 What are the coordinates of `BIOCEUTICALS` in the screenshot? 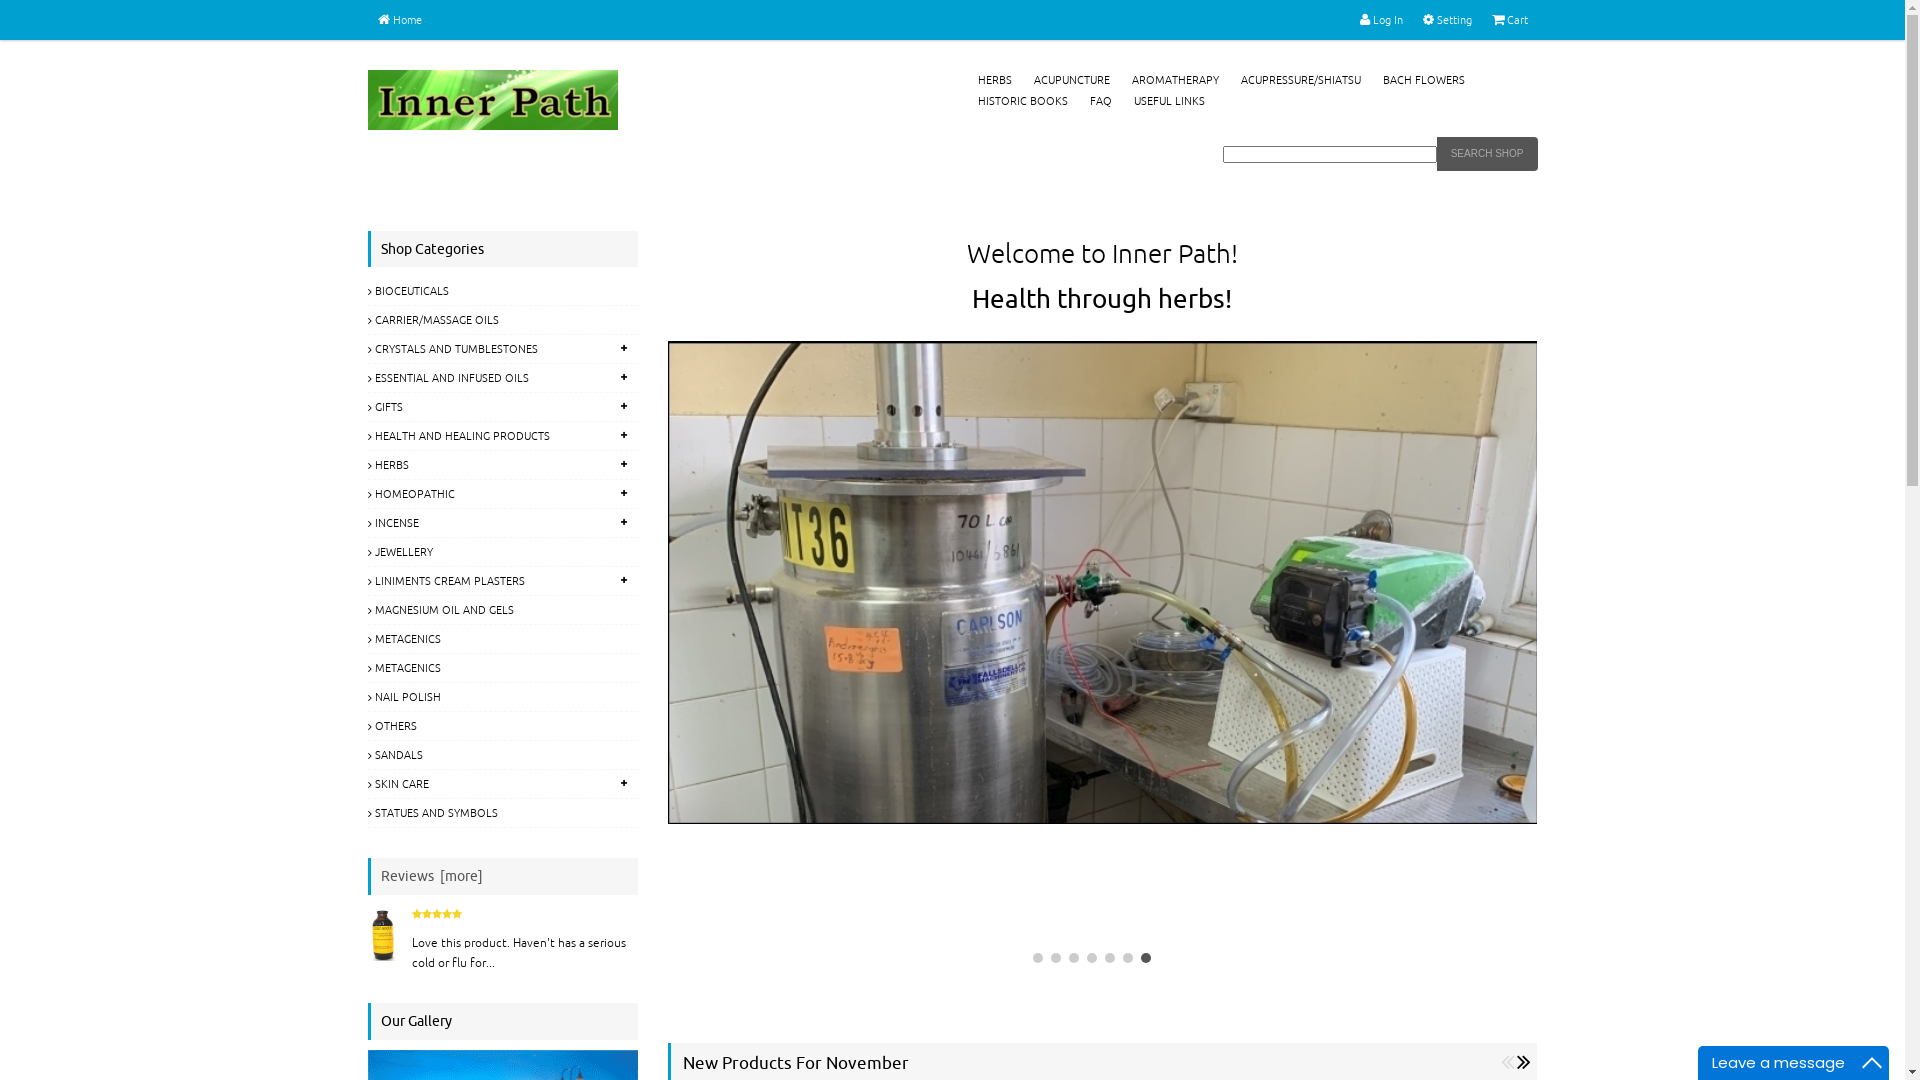 It's located at (503, 292).